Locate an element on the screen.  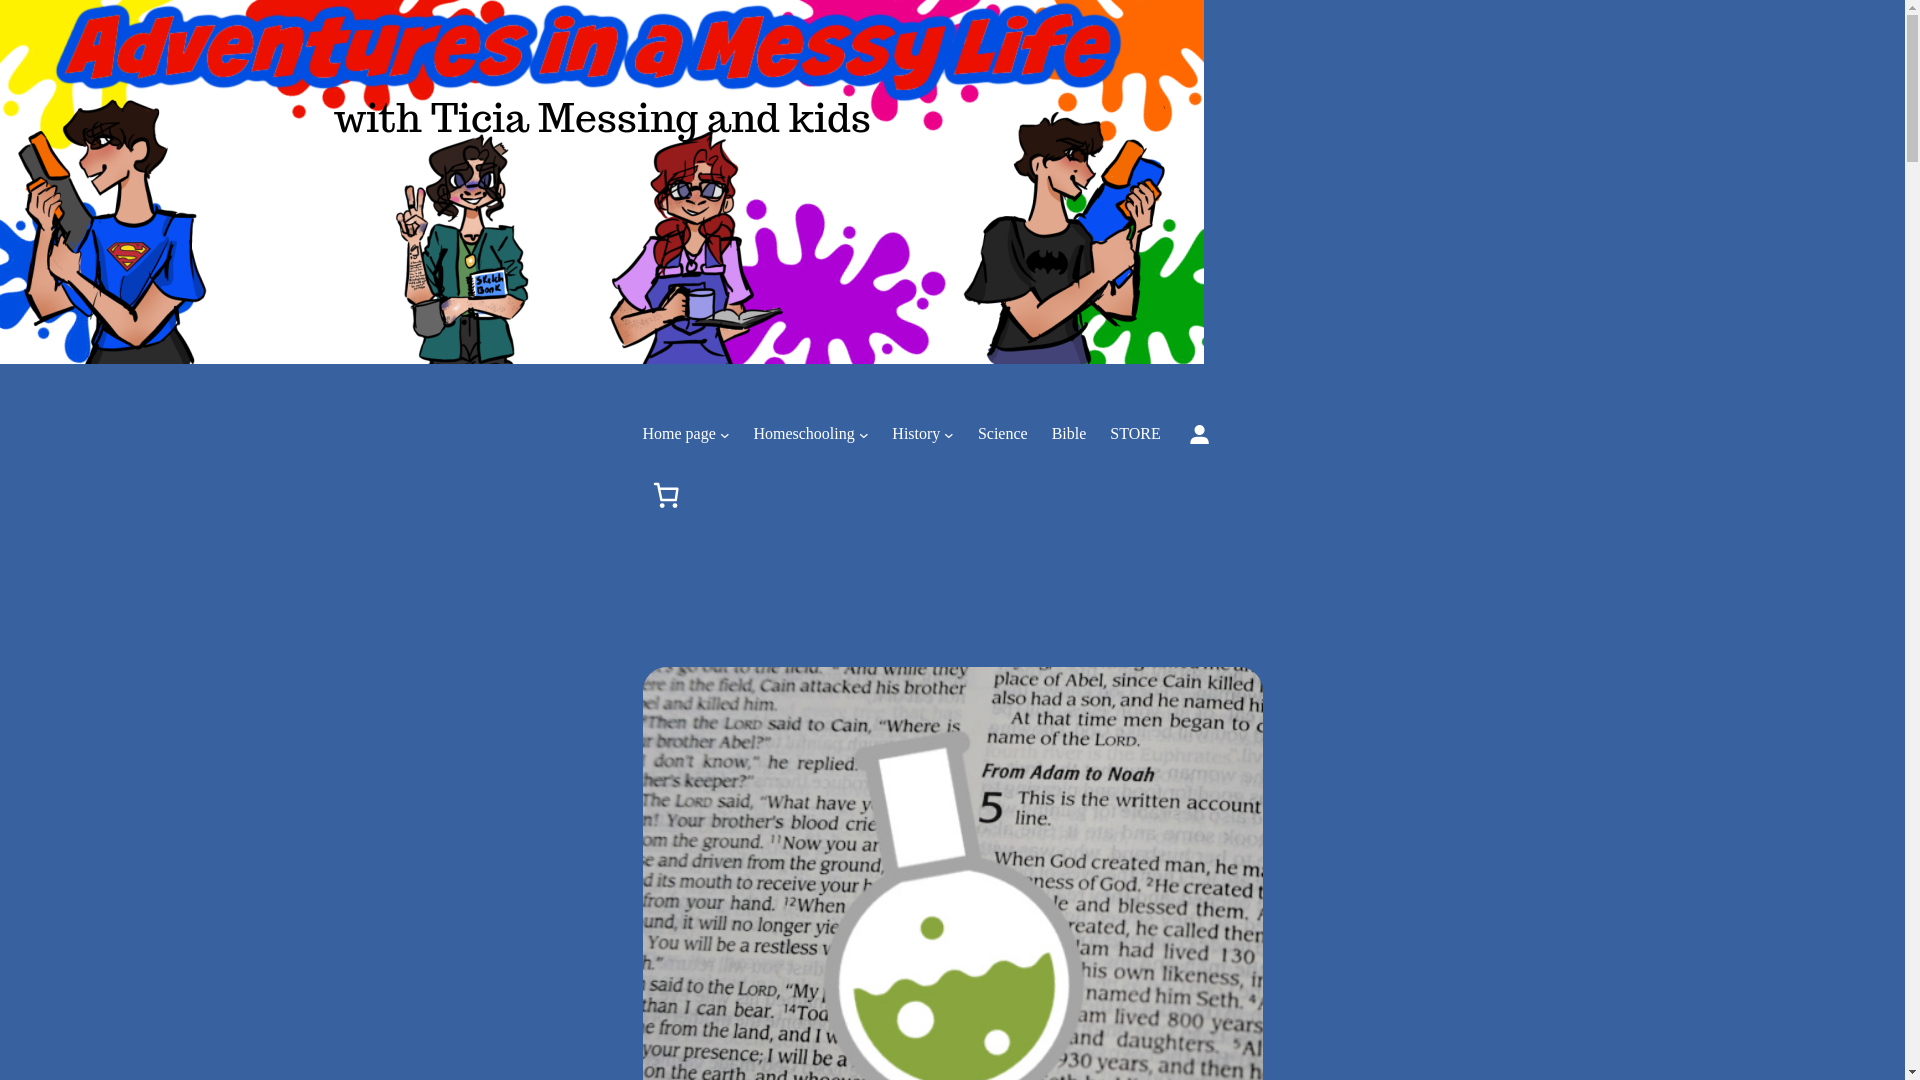
STORE is located at coordinates (1134, 434).